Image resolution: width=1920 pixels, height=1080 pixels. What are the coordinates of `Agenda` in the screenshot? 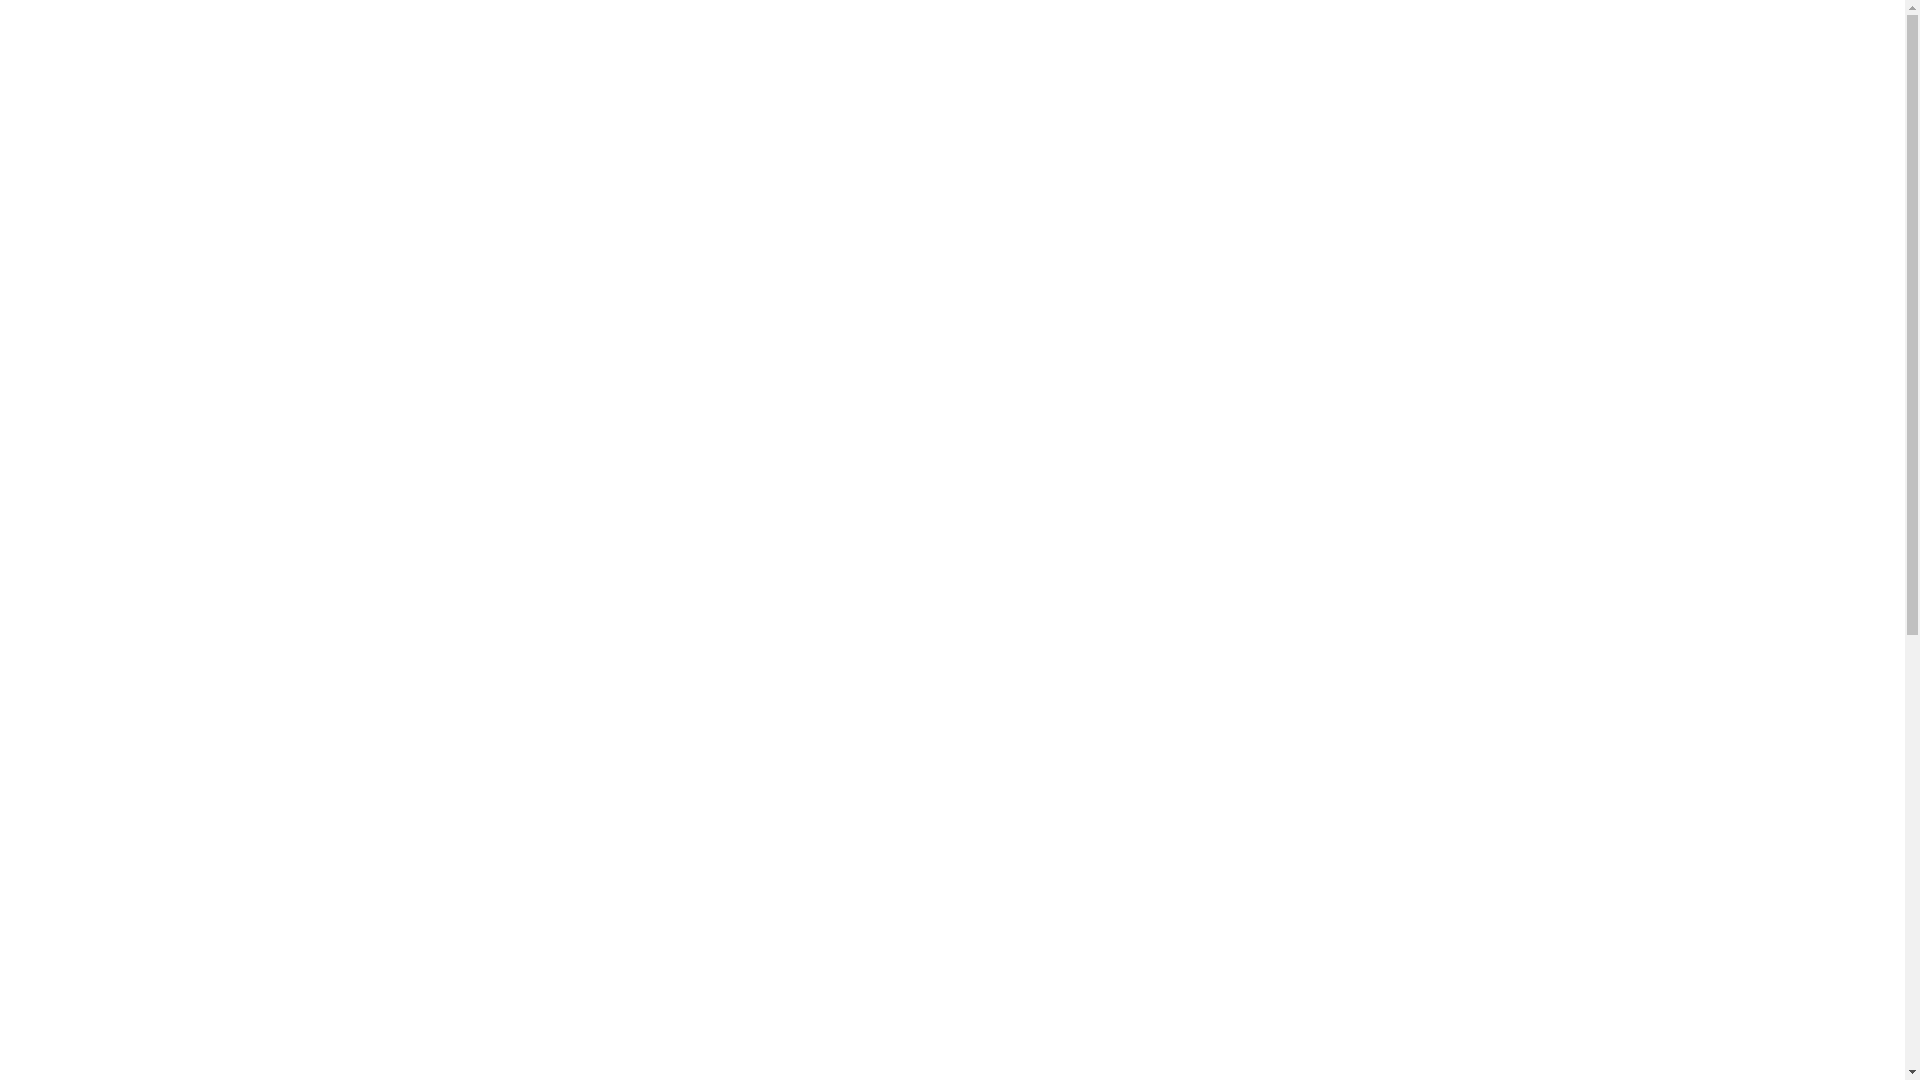 It's located at (65, 80).